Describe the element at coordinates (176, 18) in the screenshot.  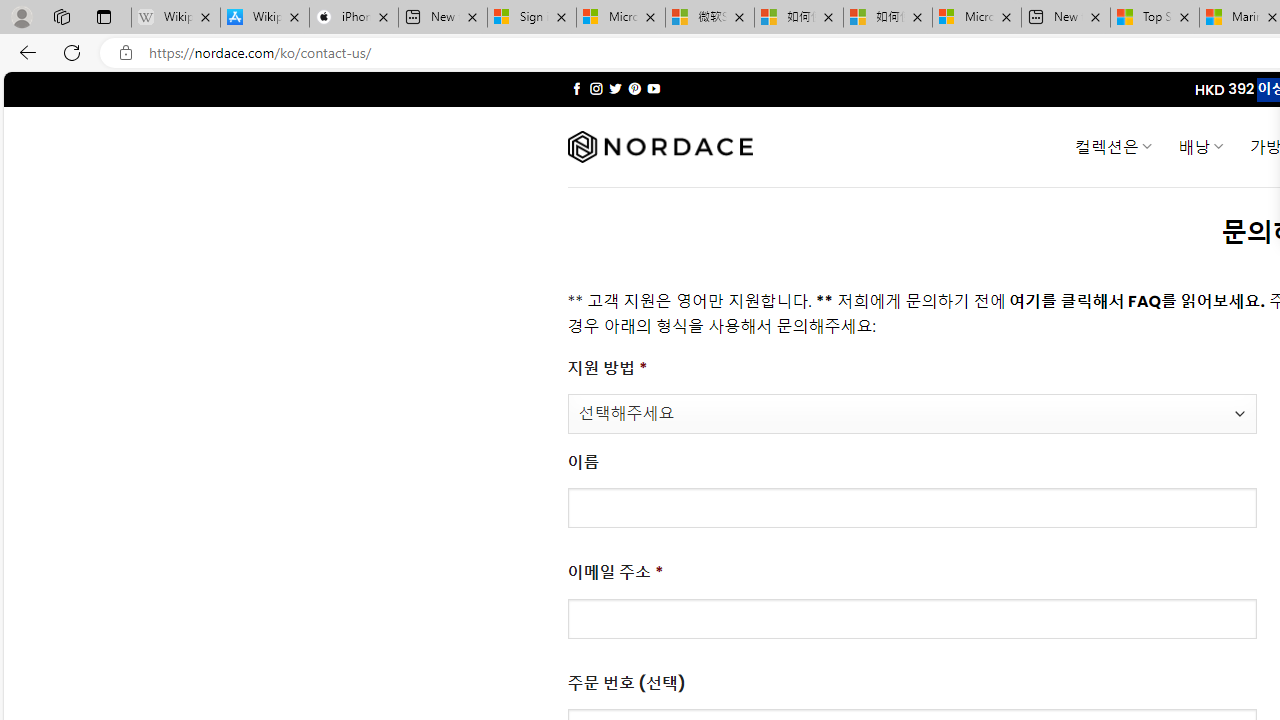
I see `Wikipedia - Sleeping` at that location.